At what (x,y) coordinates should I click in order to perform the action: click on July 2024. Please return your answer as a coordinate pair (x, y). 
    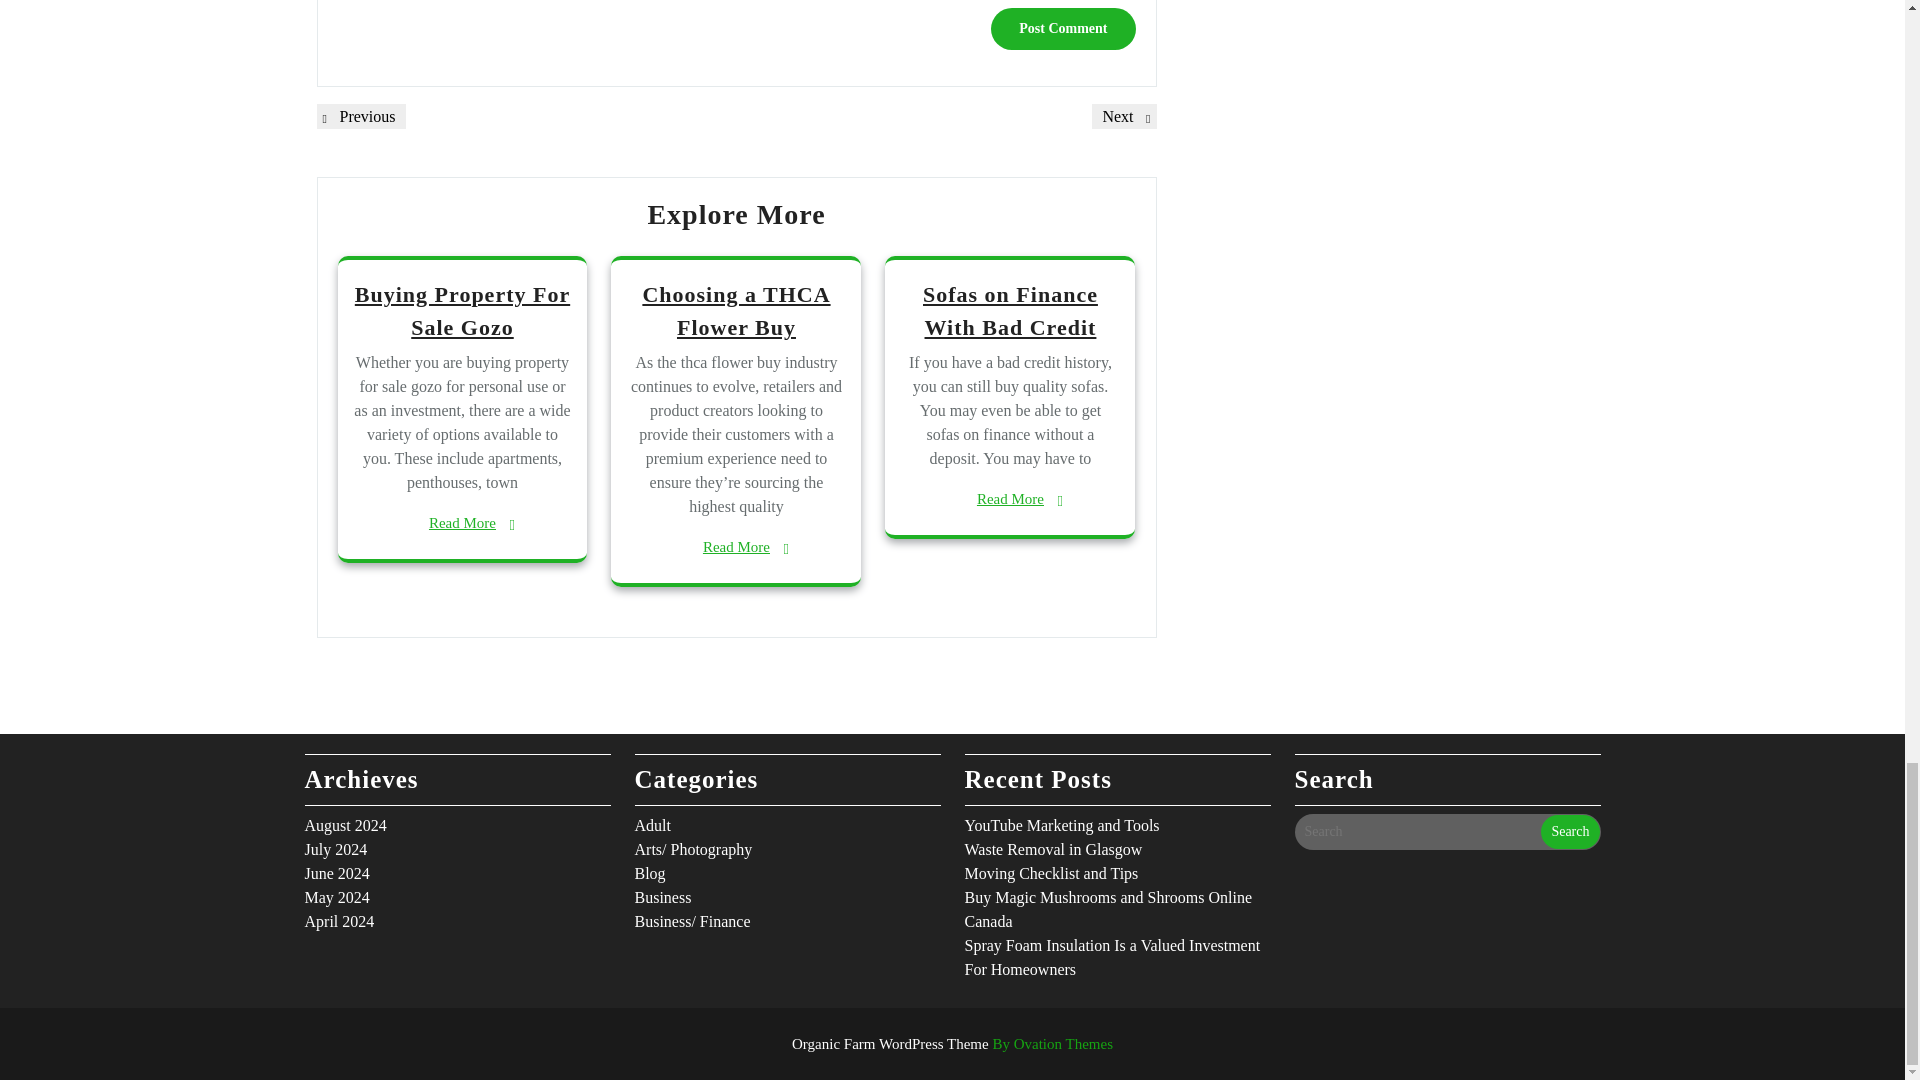
    Looking at the image, I should click on (736, 547).